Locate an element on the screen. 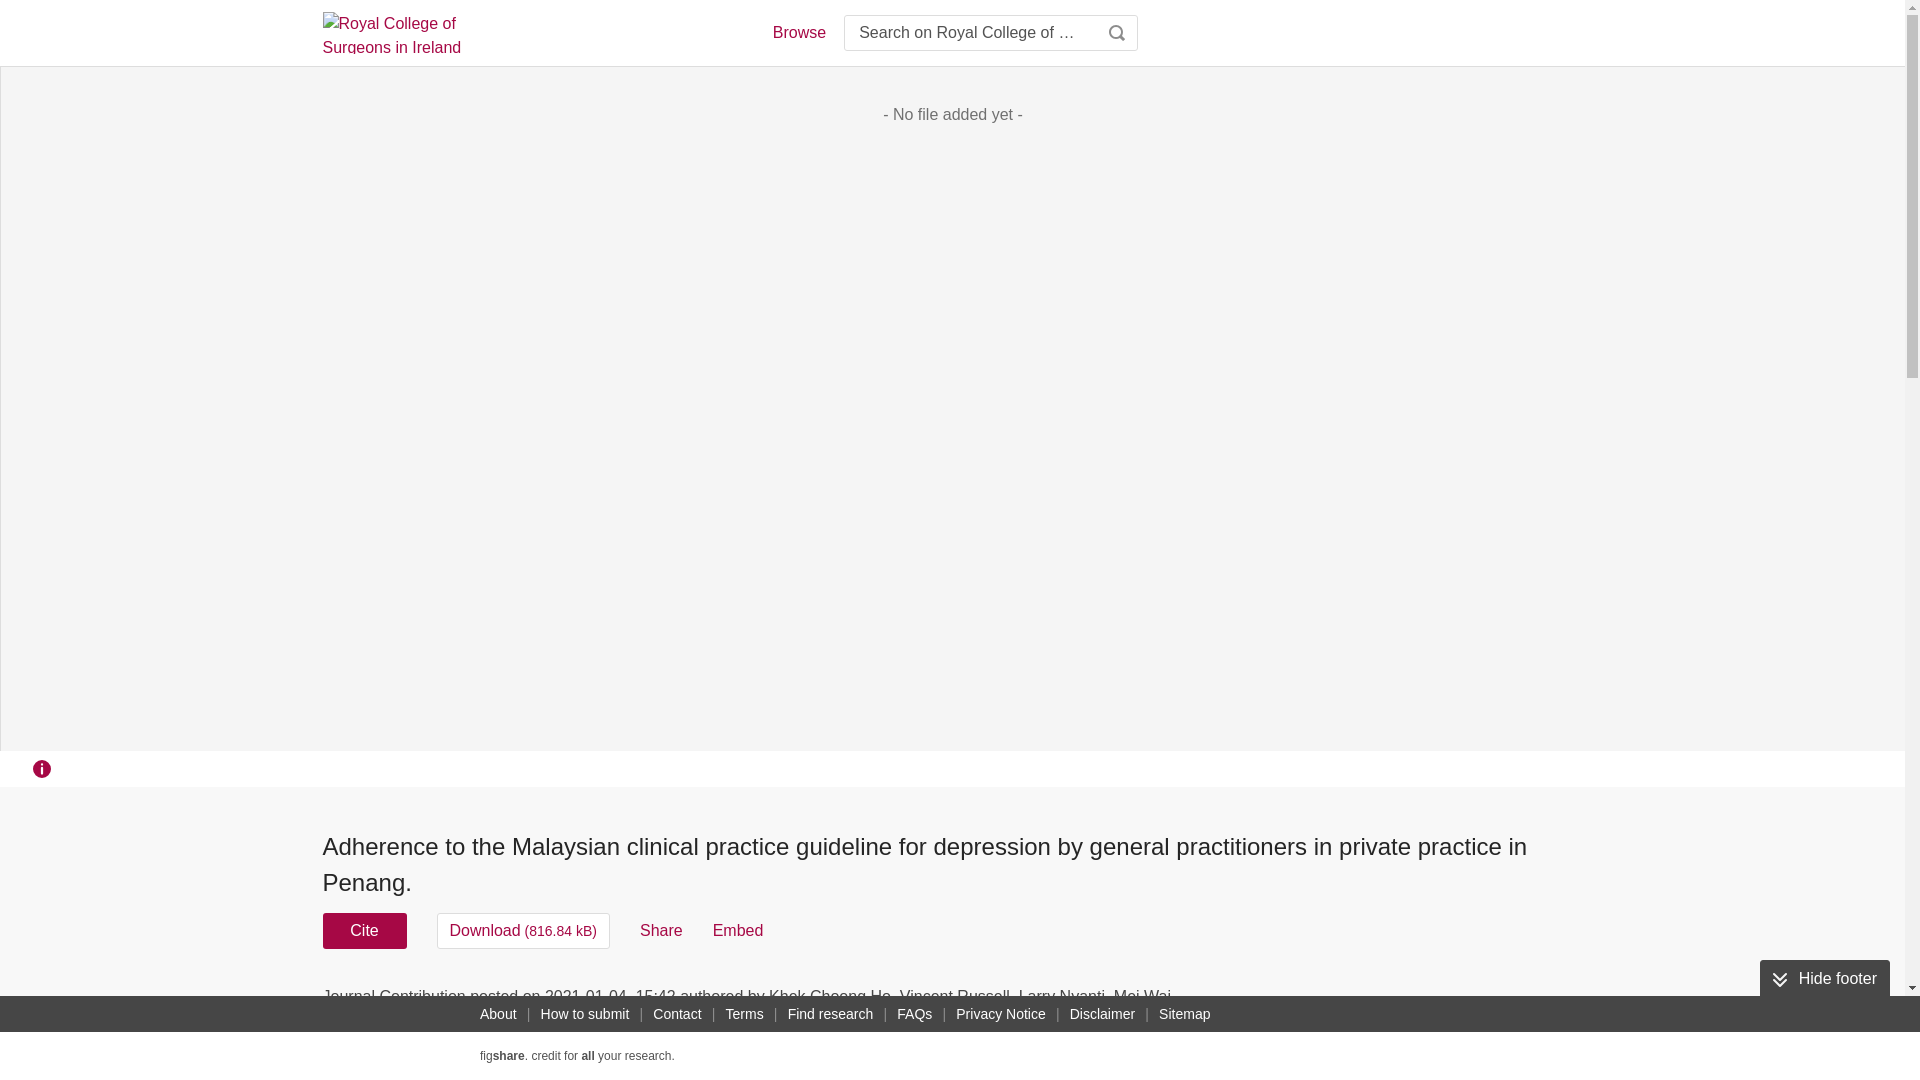  USAGE METRICS is located at coordinates (1288, 1002).